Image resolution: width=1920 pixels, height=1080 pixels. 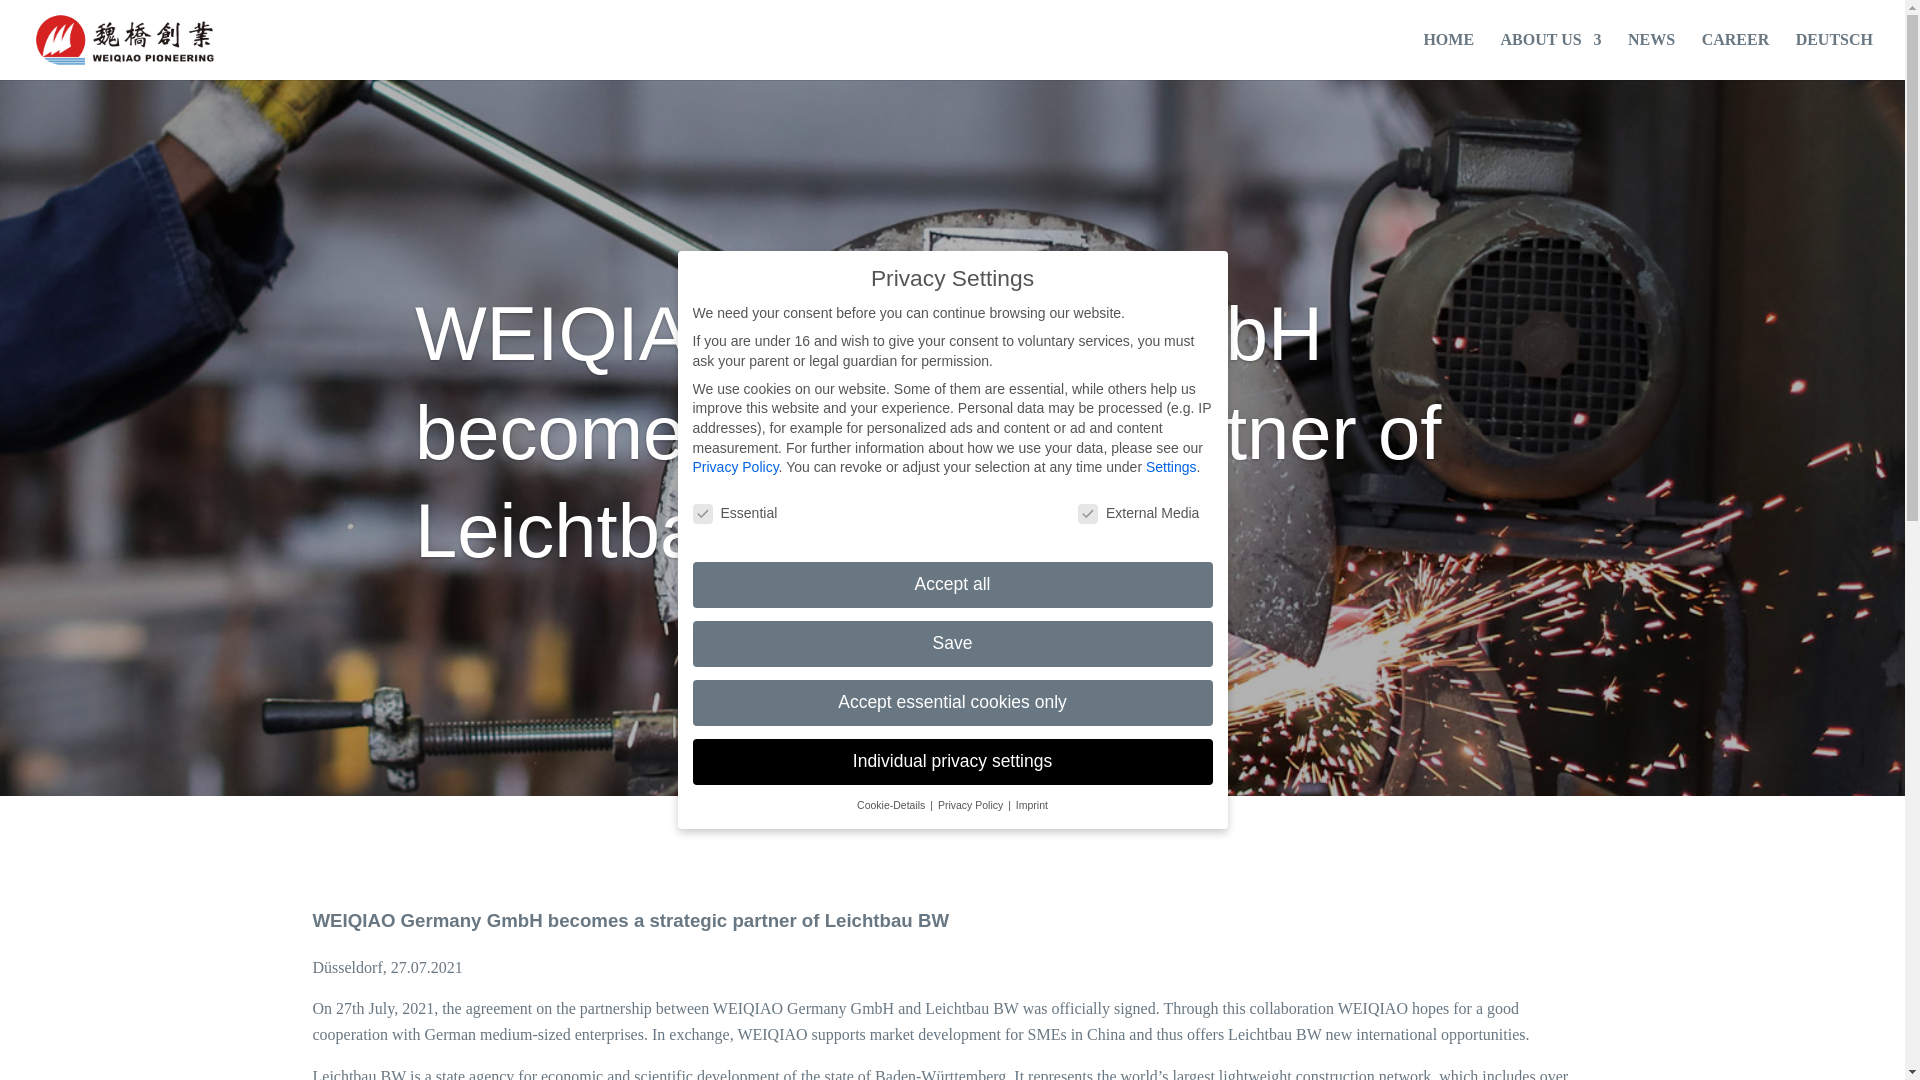 What do you see at coordinates (1171, 467) in the screenshot?
I see `Settings` at bounding box center [1171, 467].